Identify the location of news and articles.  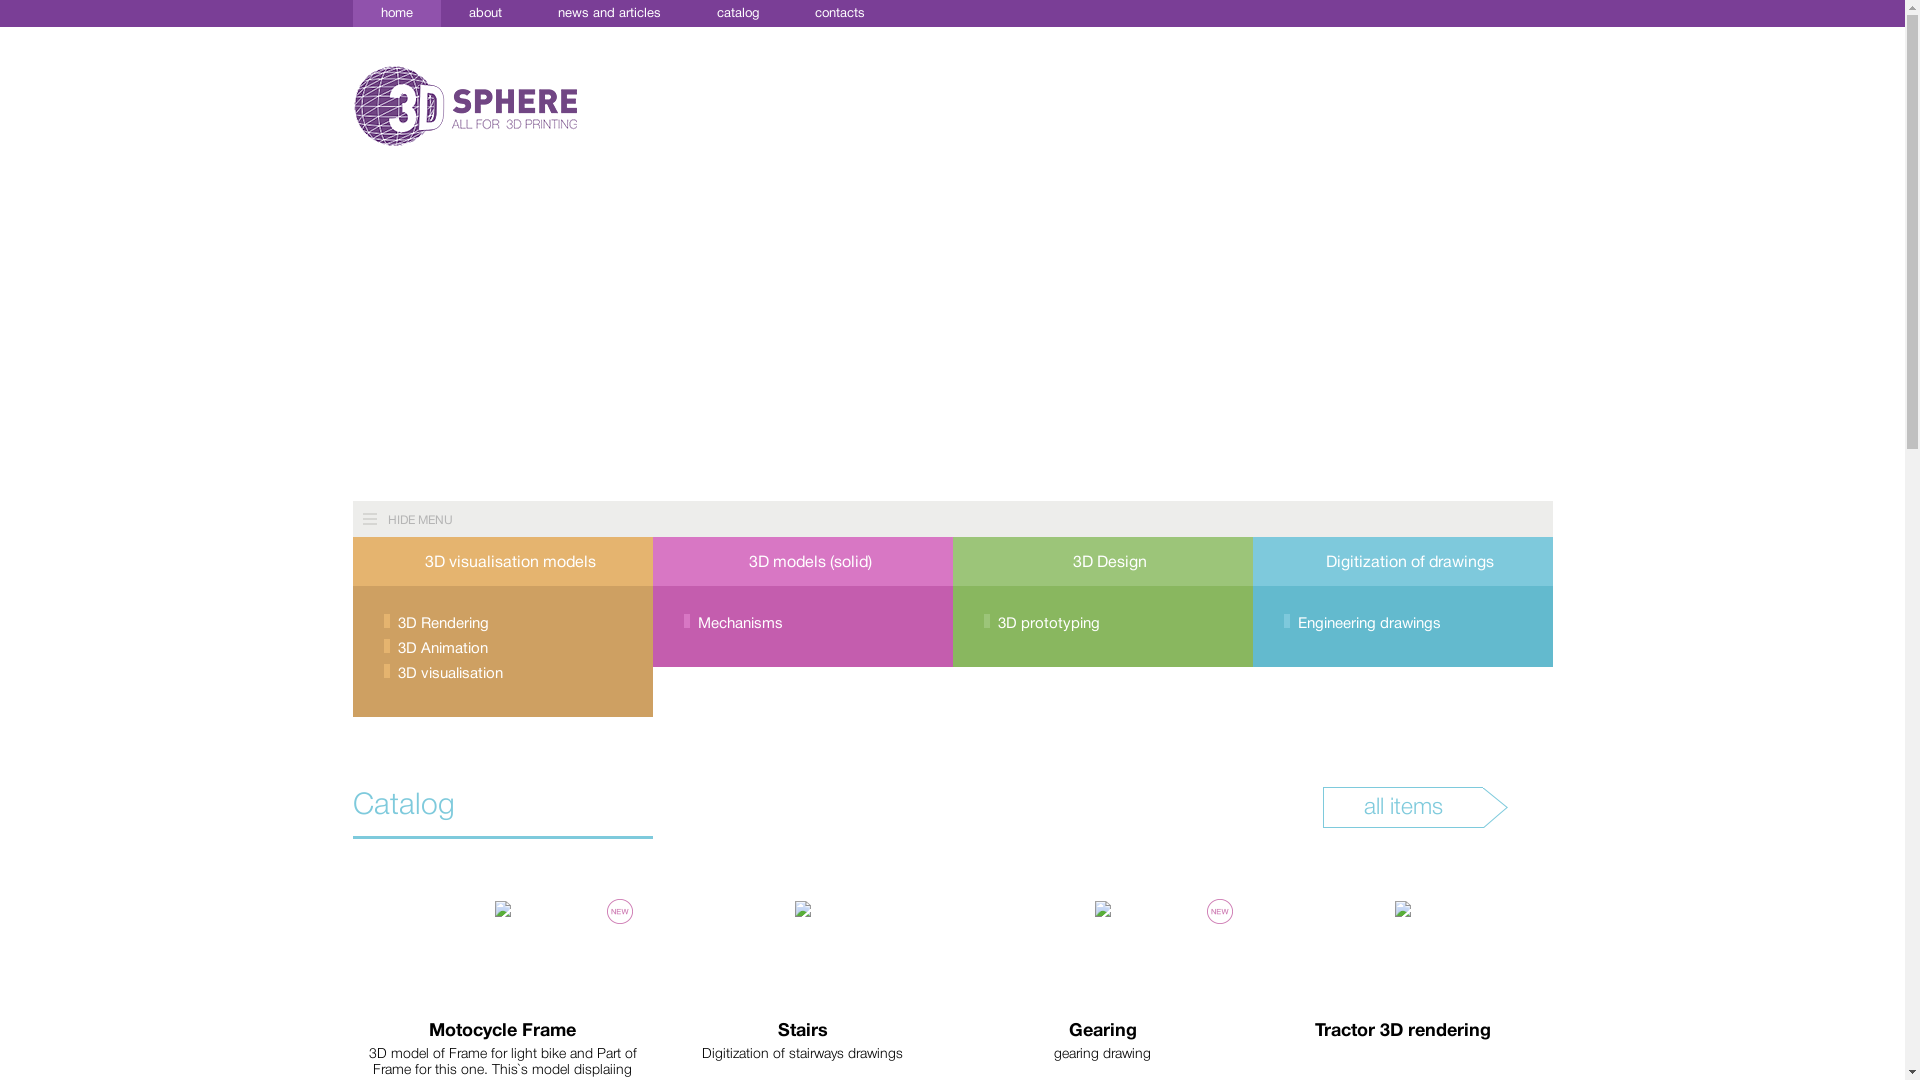
(610, 14).